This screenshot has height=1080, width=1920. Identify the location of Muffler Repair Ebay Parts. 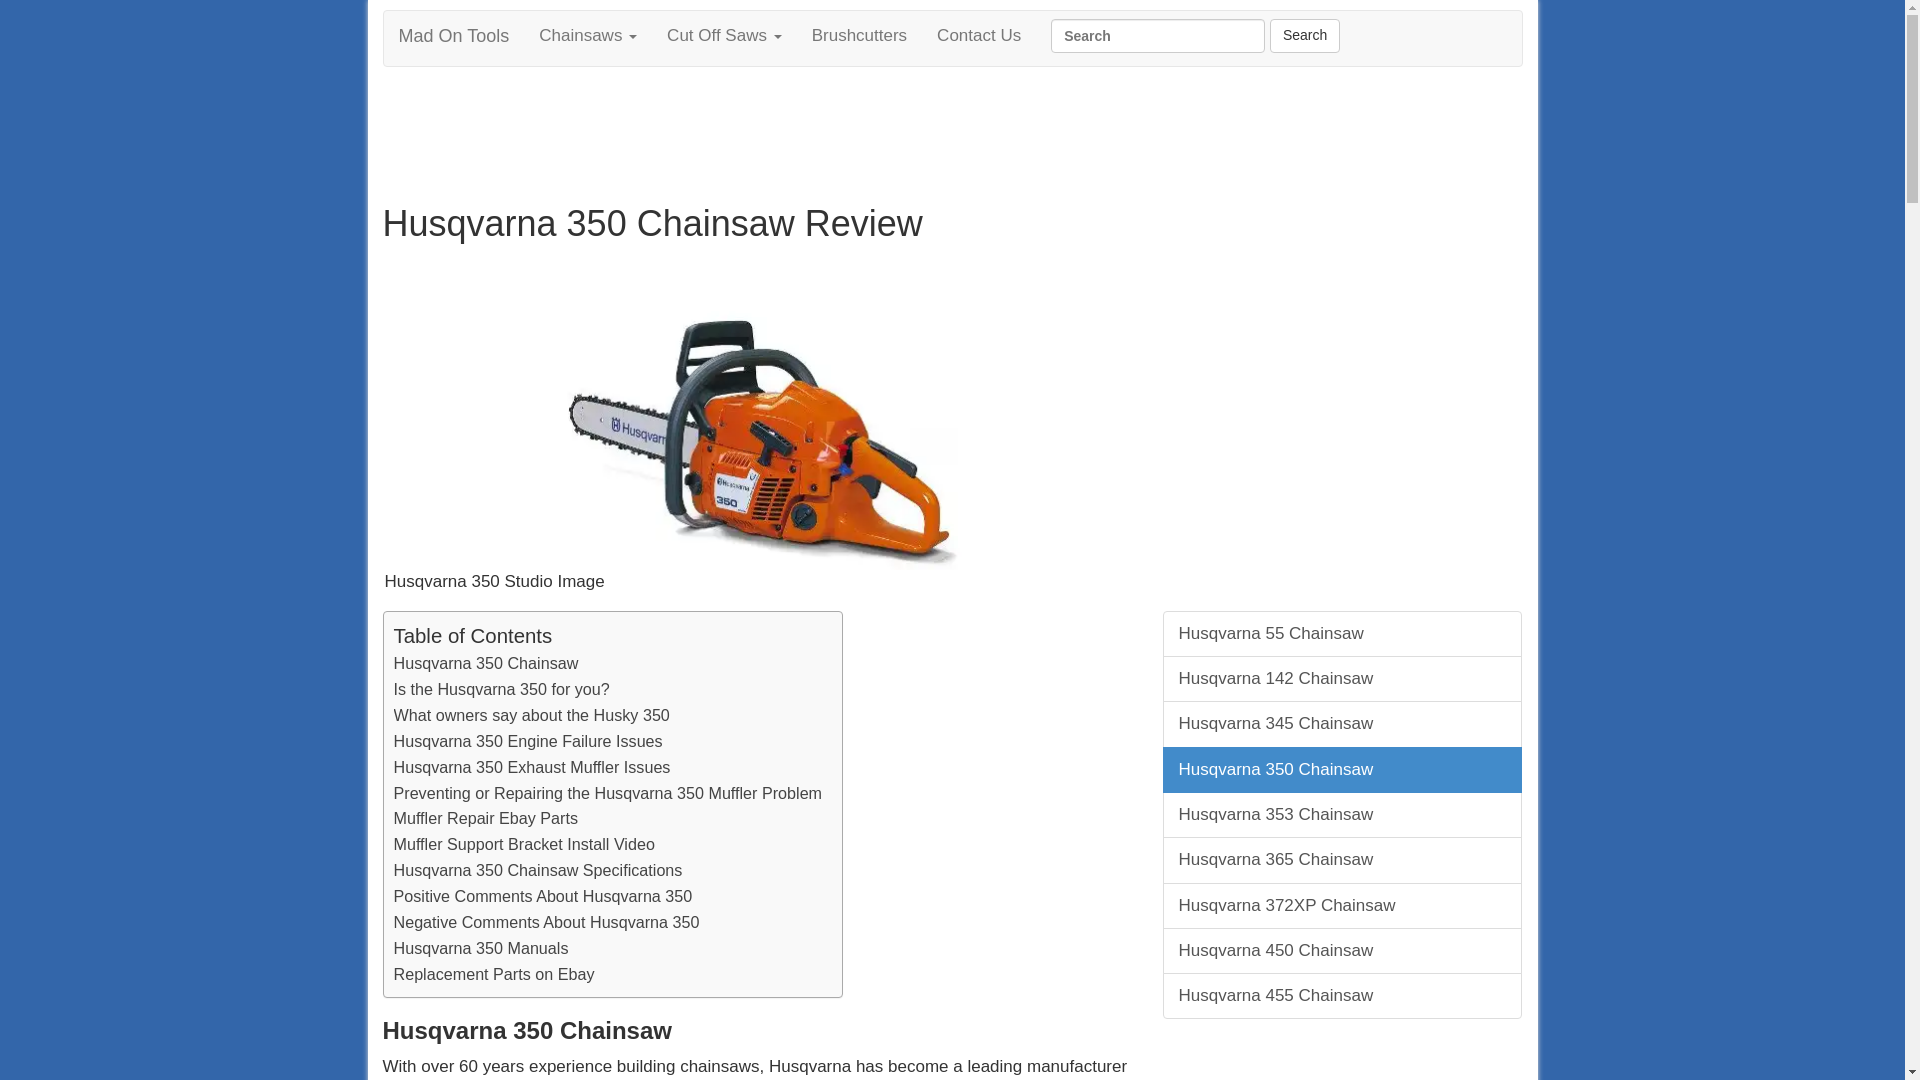
(486, 818).